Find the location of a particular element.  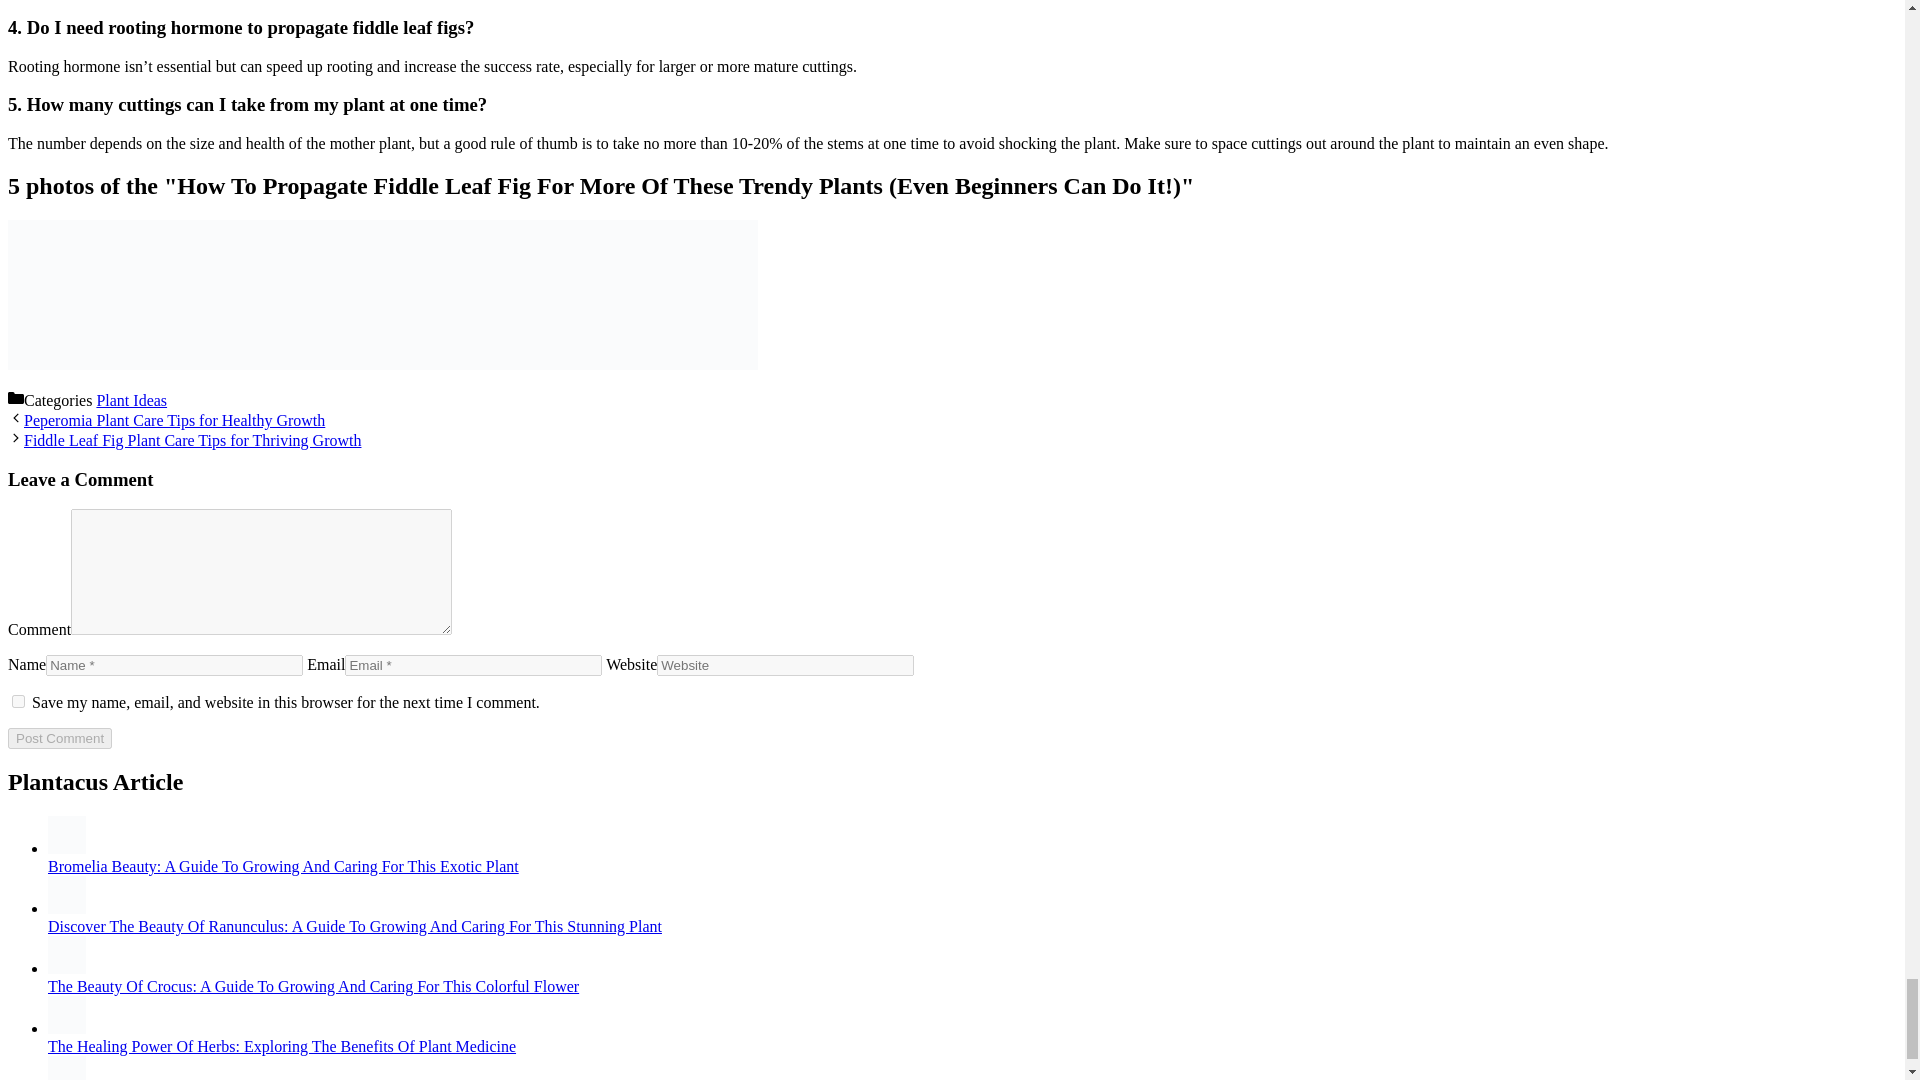

How To Propagate Fiddle Leaf Fig is located at coordinates (232, 364).